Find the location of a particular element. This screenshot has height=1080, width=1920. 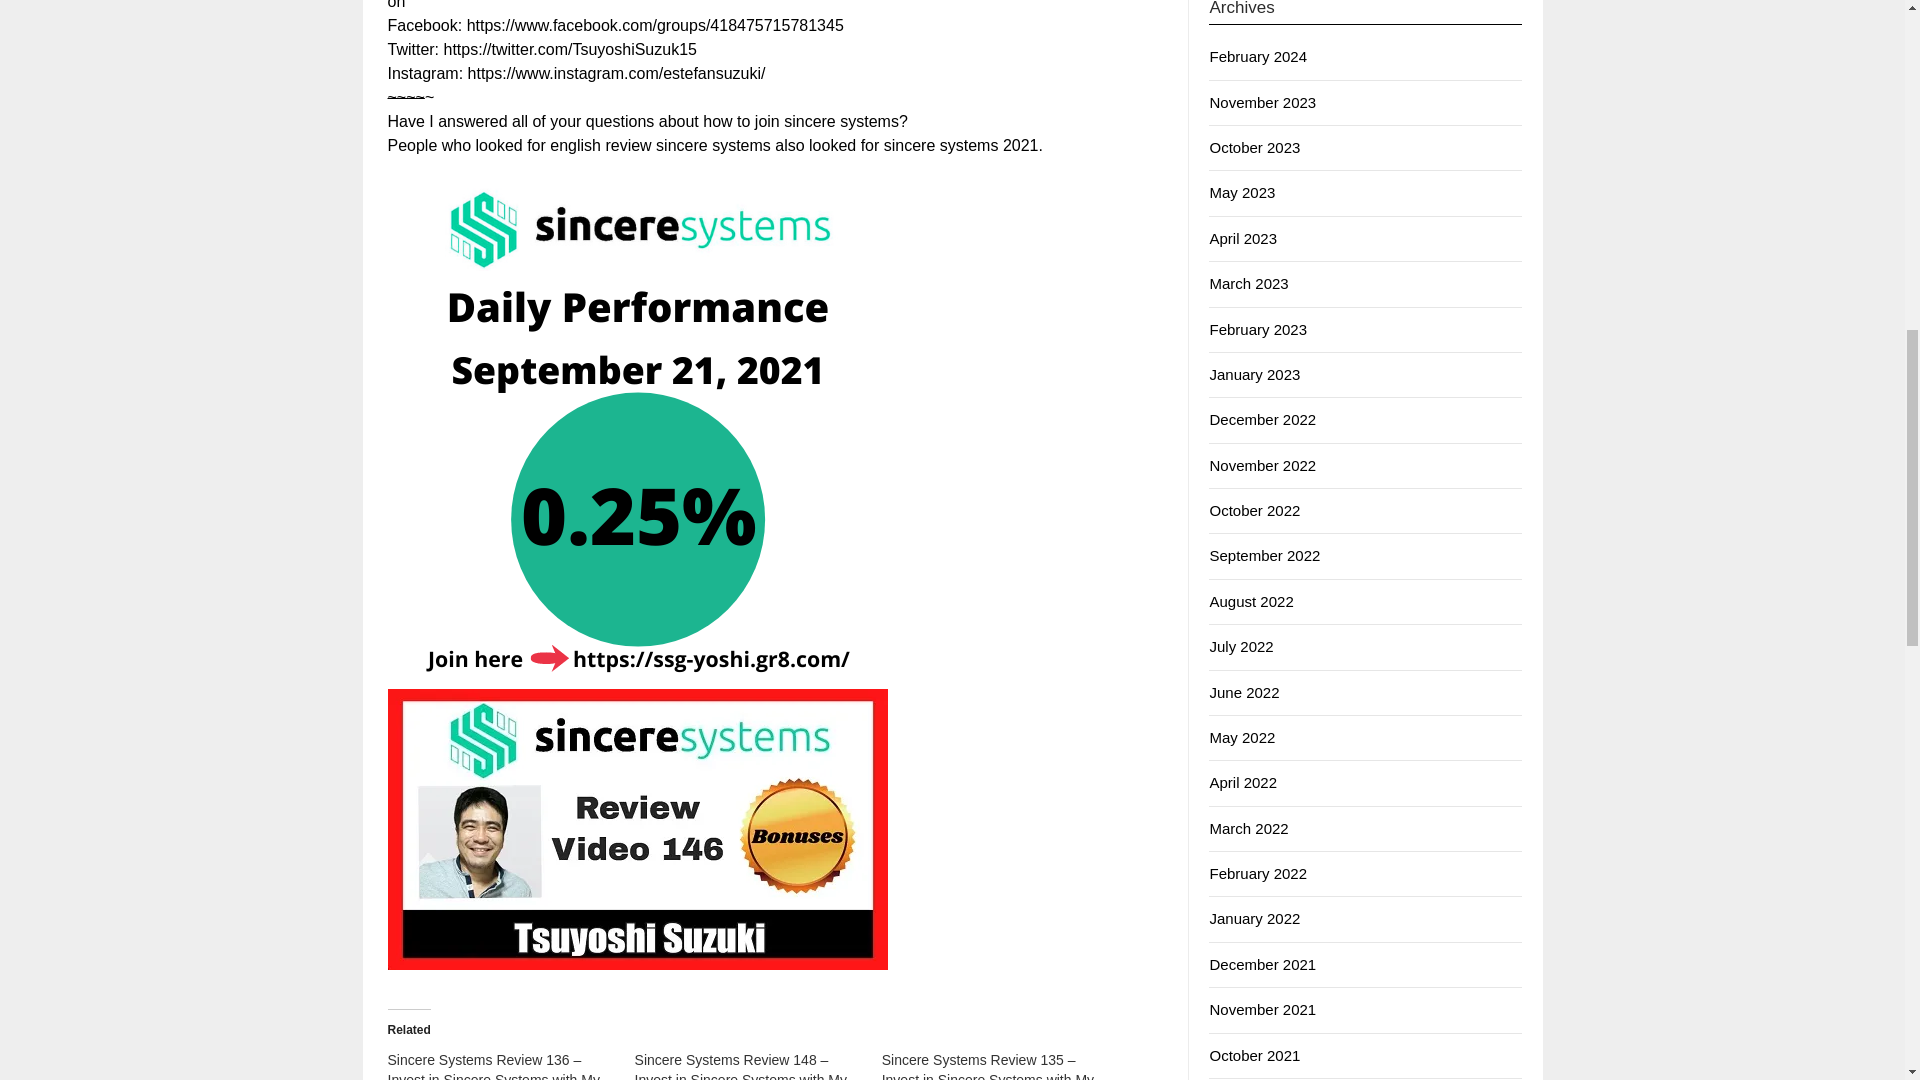

February 2023 is located at coordinates (1258, 329).